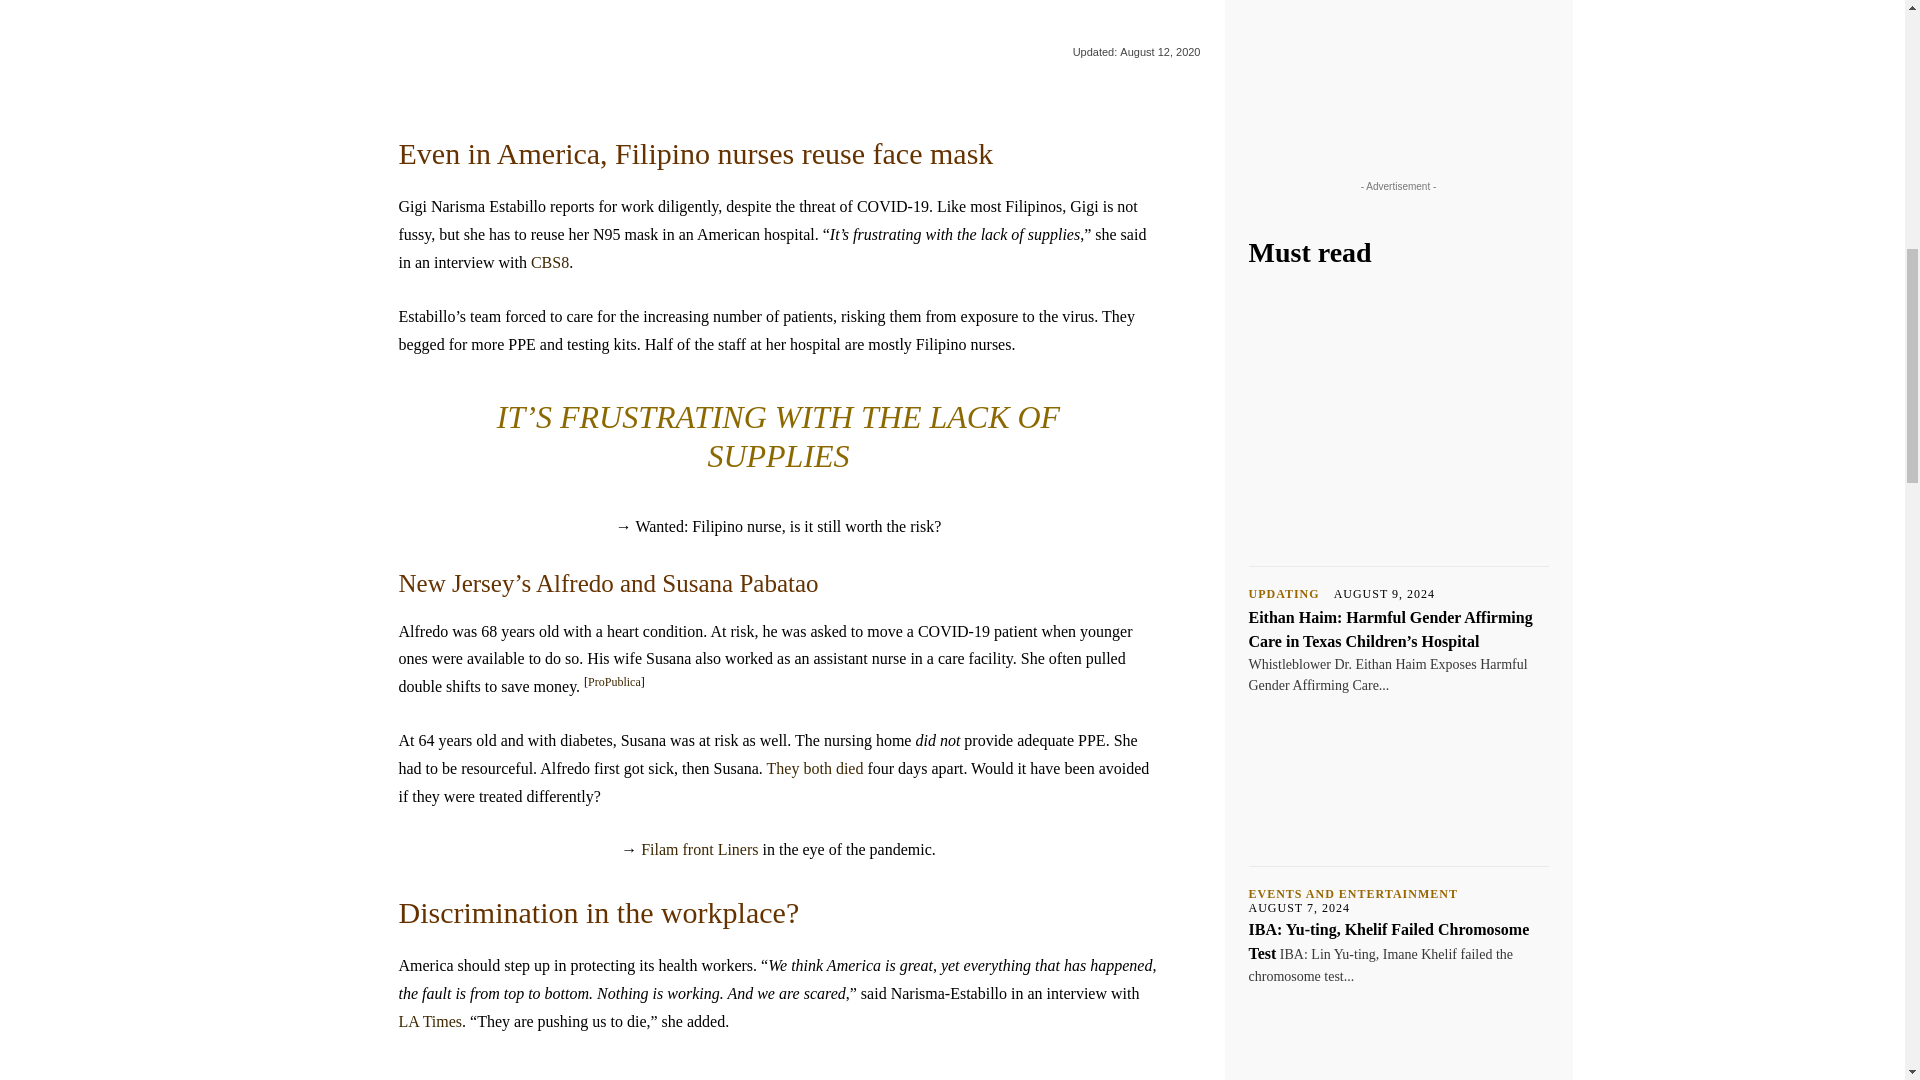  I want to click on Filam front Liners, so click(700, 849).